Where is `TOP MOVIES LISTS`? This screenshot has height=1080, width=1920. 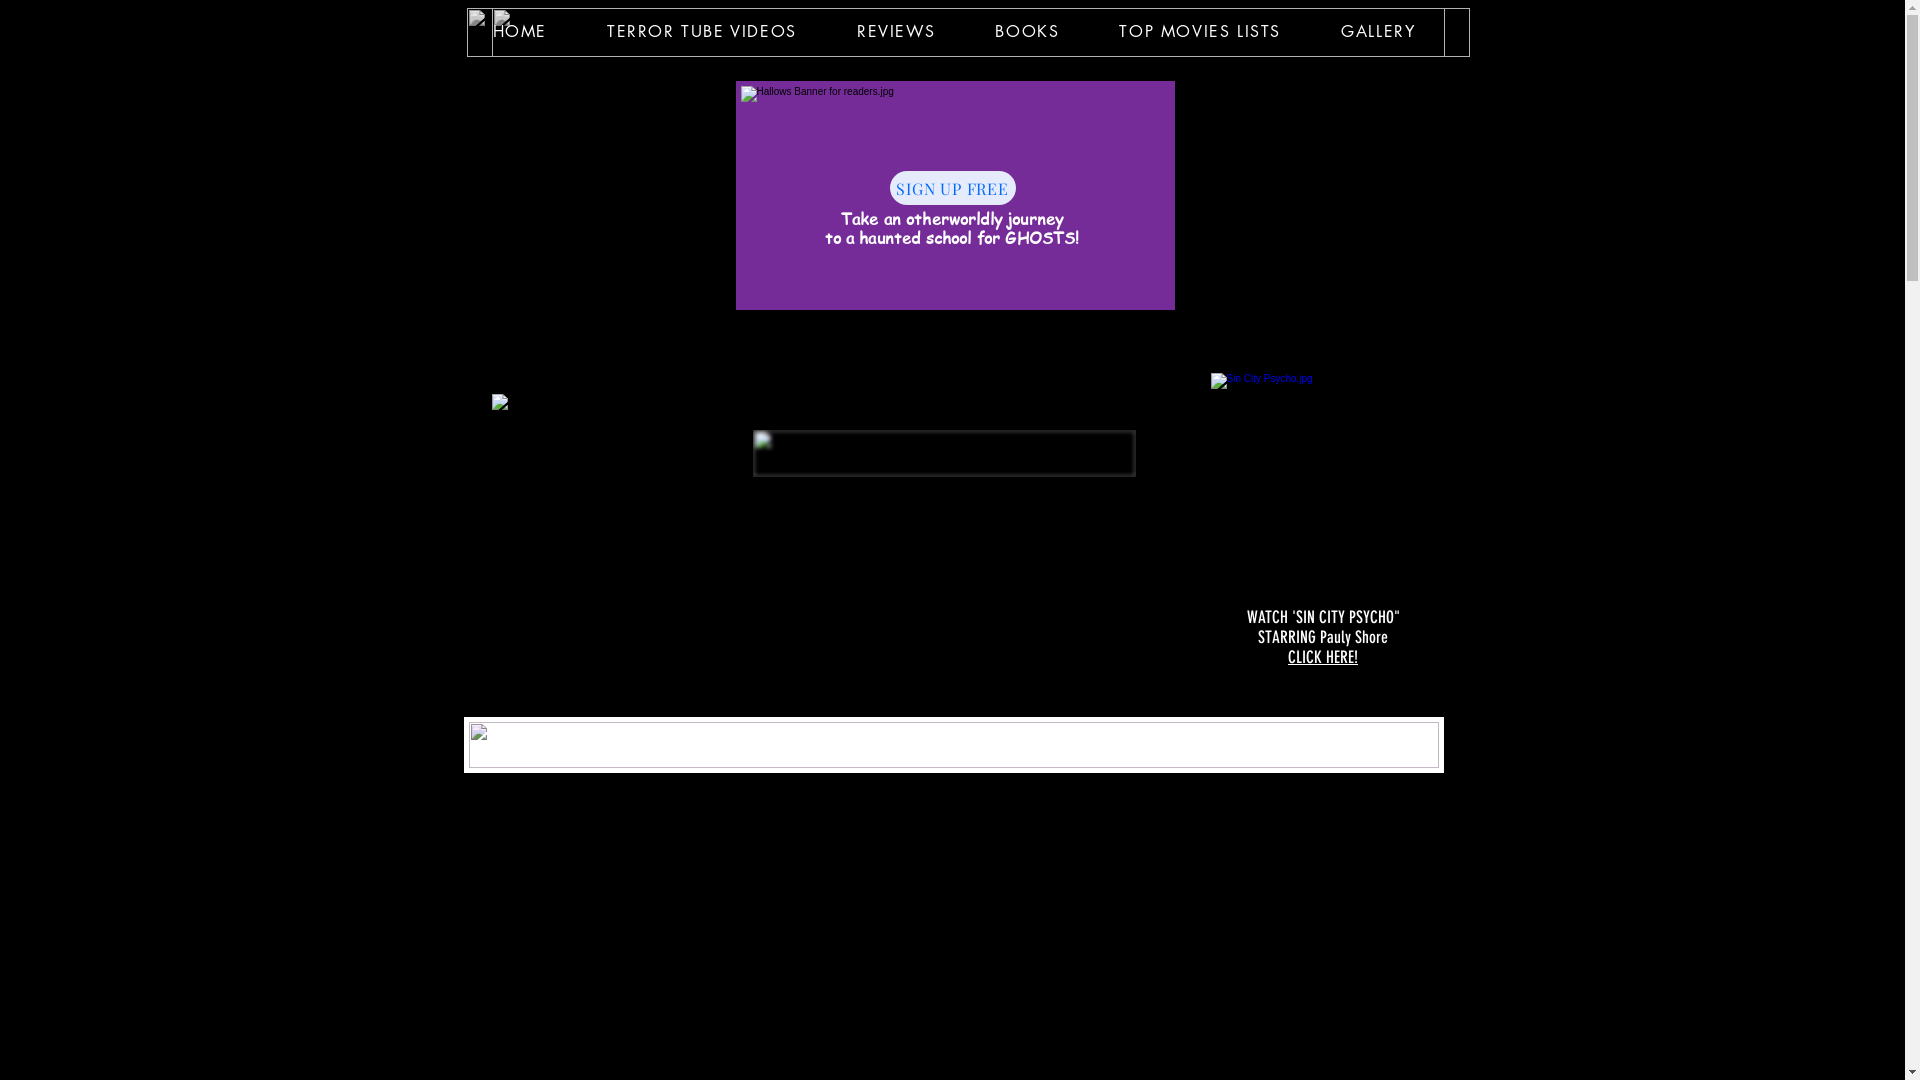
TOP MOVIES LISTS is located at coordinates (1200, 32).